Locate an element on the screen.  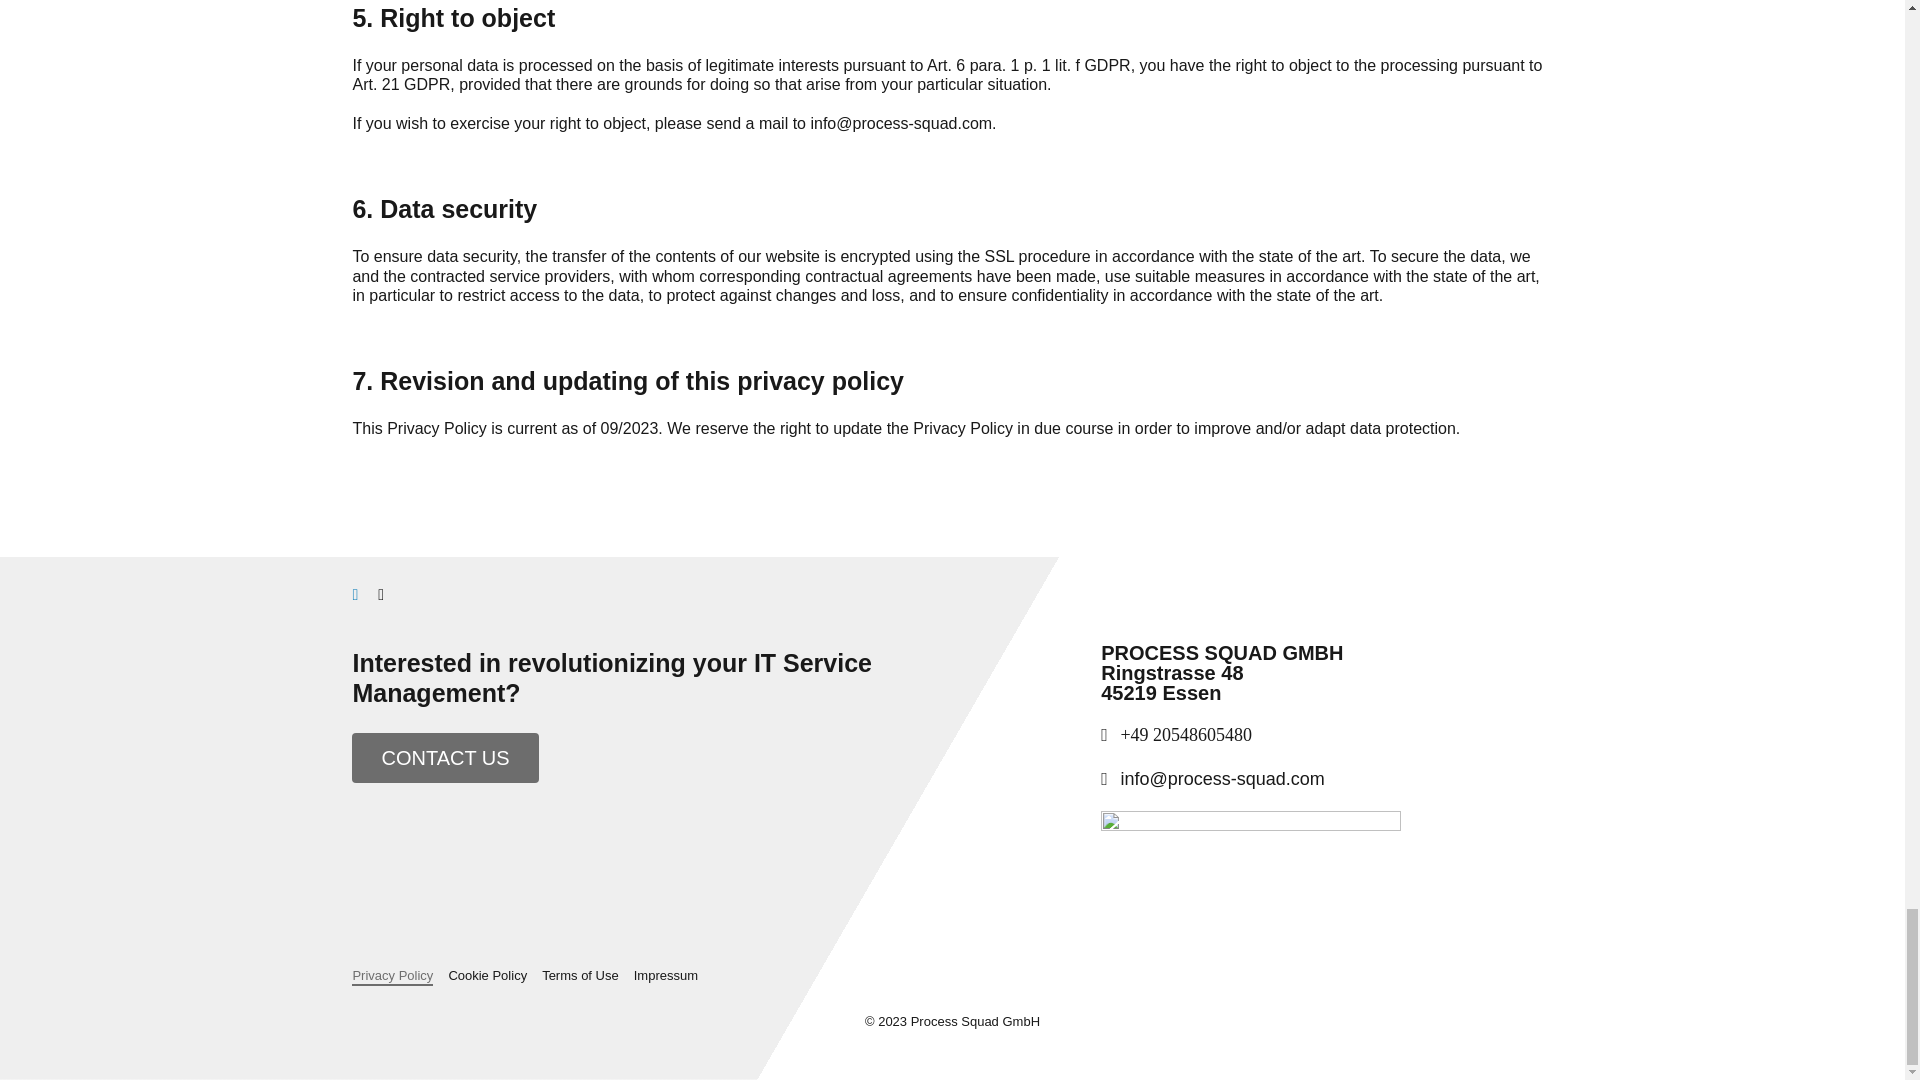
Privacy Policy is located at coordinates (392, 976).